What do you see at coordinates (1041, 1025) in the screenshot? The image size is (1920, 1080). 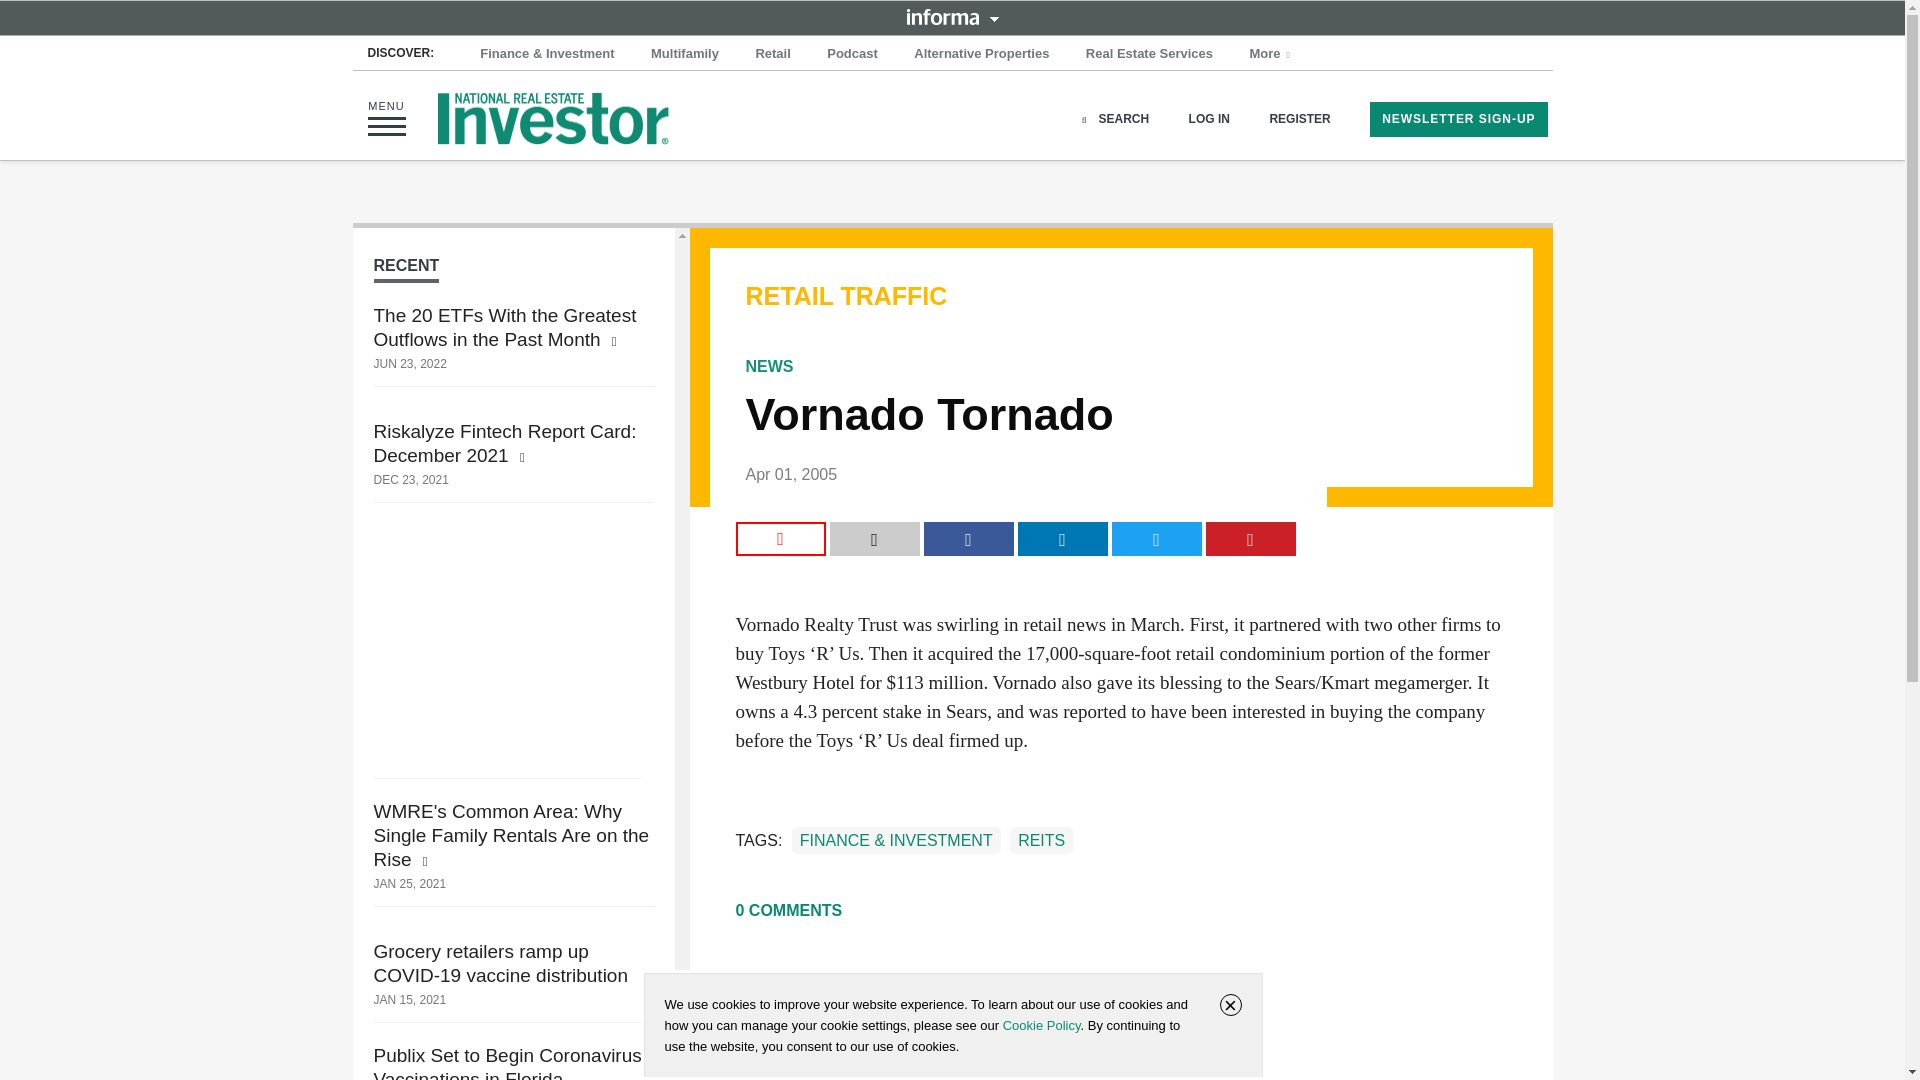 I see `Cookie Policy` at bounding box center [1041, 1025].